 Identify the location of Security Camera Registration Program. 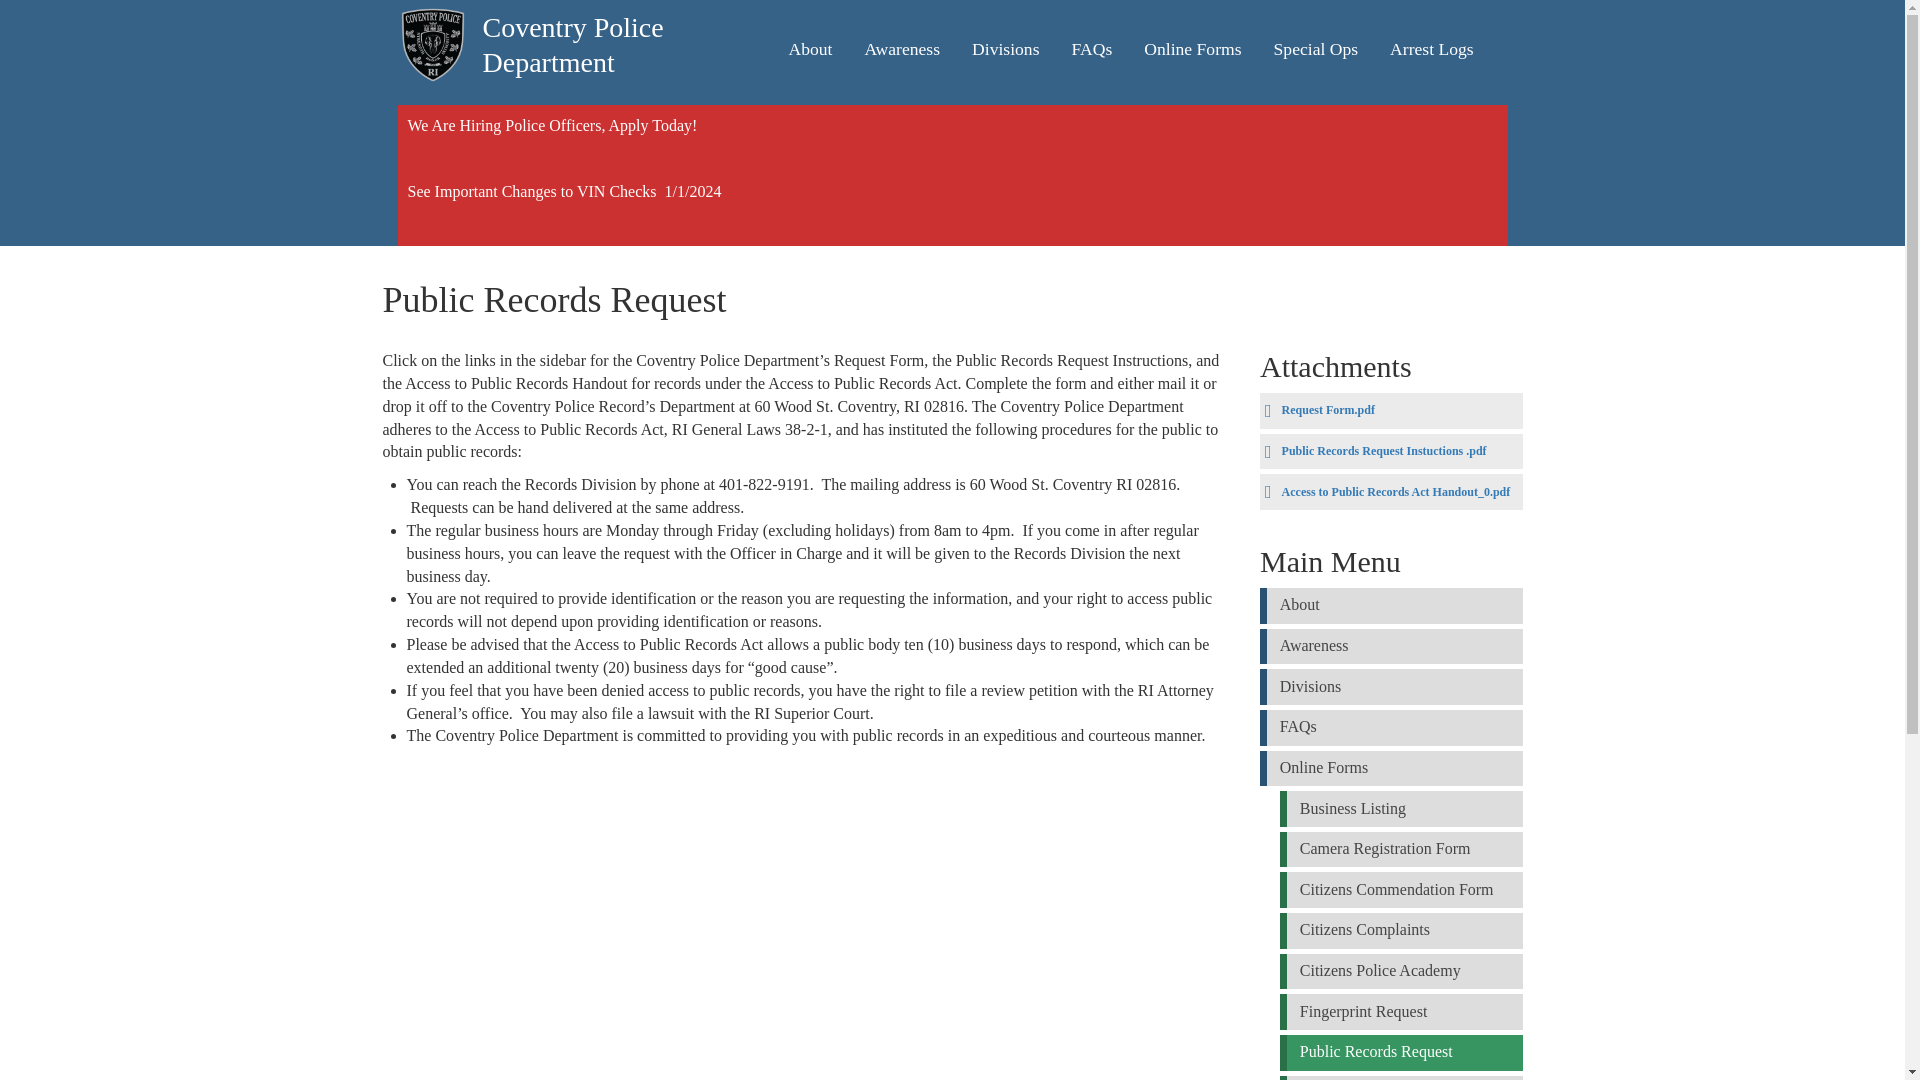
(1390, 768).